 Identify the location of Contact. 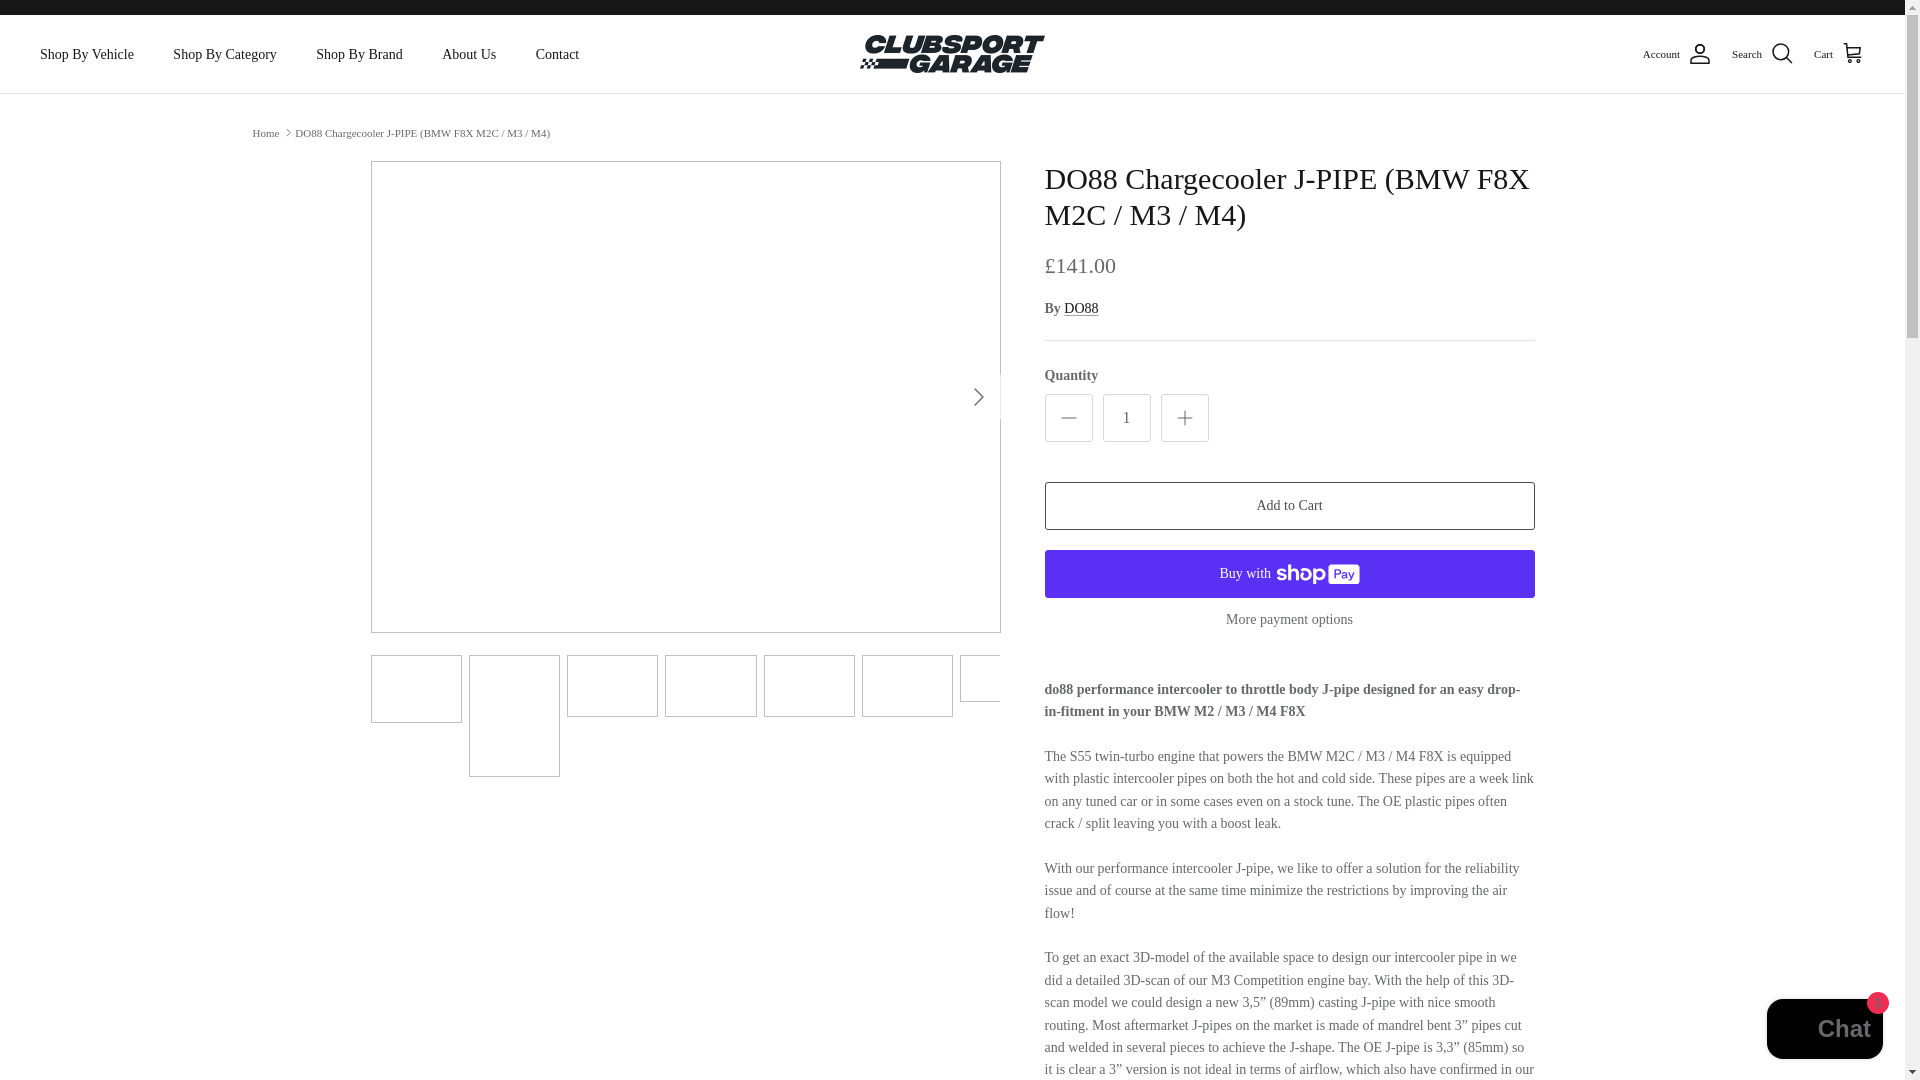
(558, 54).